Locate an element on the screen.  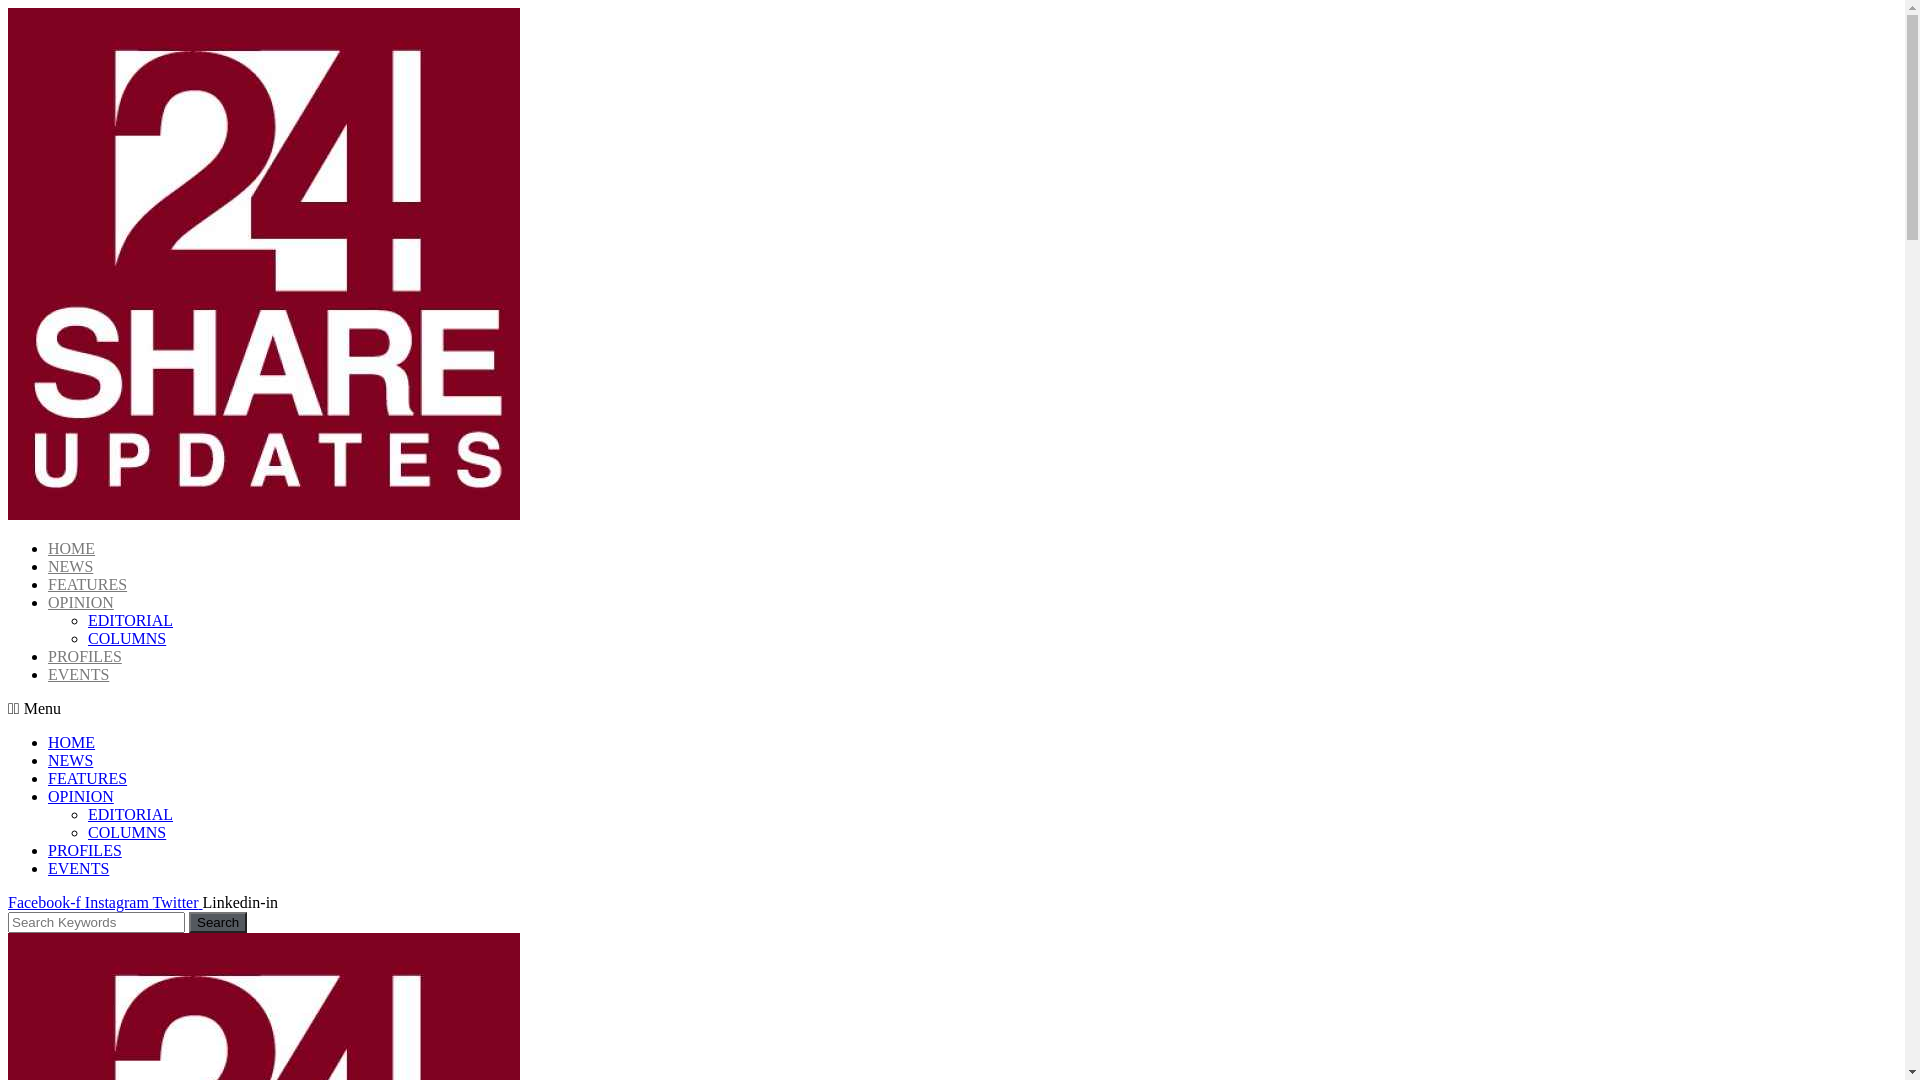
EVENTS is located at coordinates (78, 868).